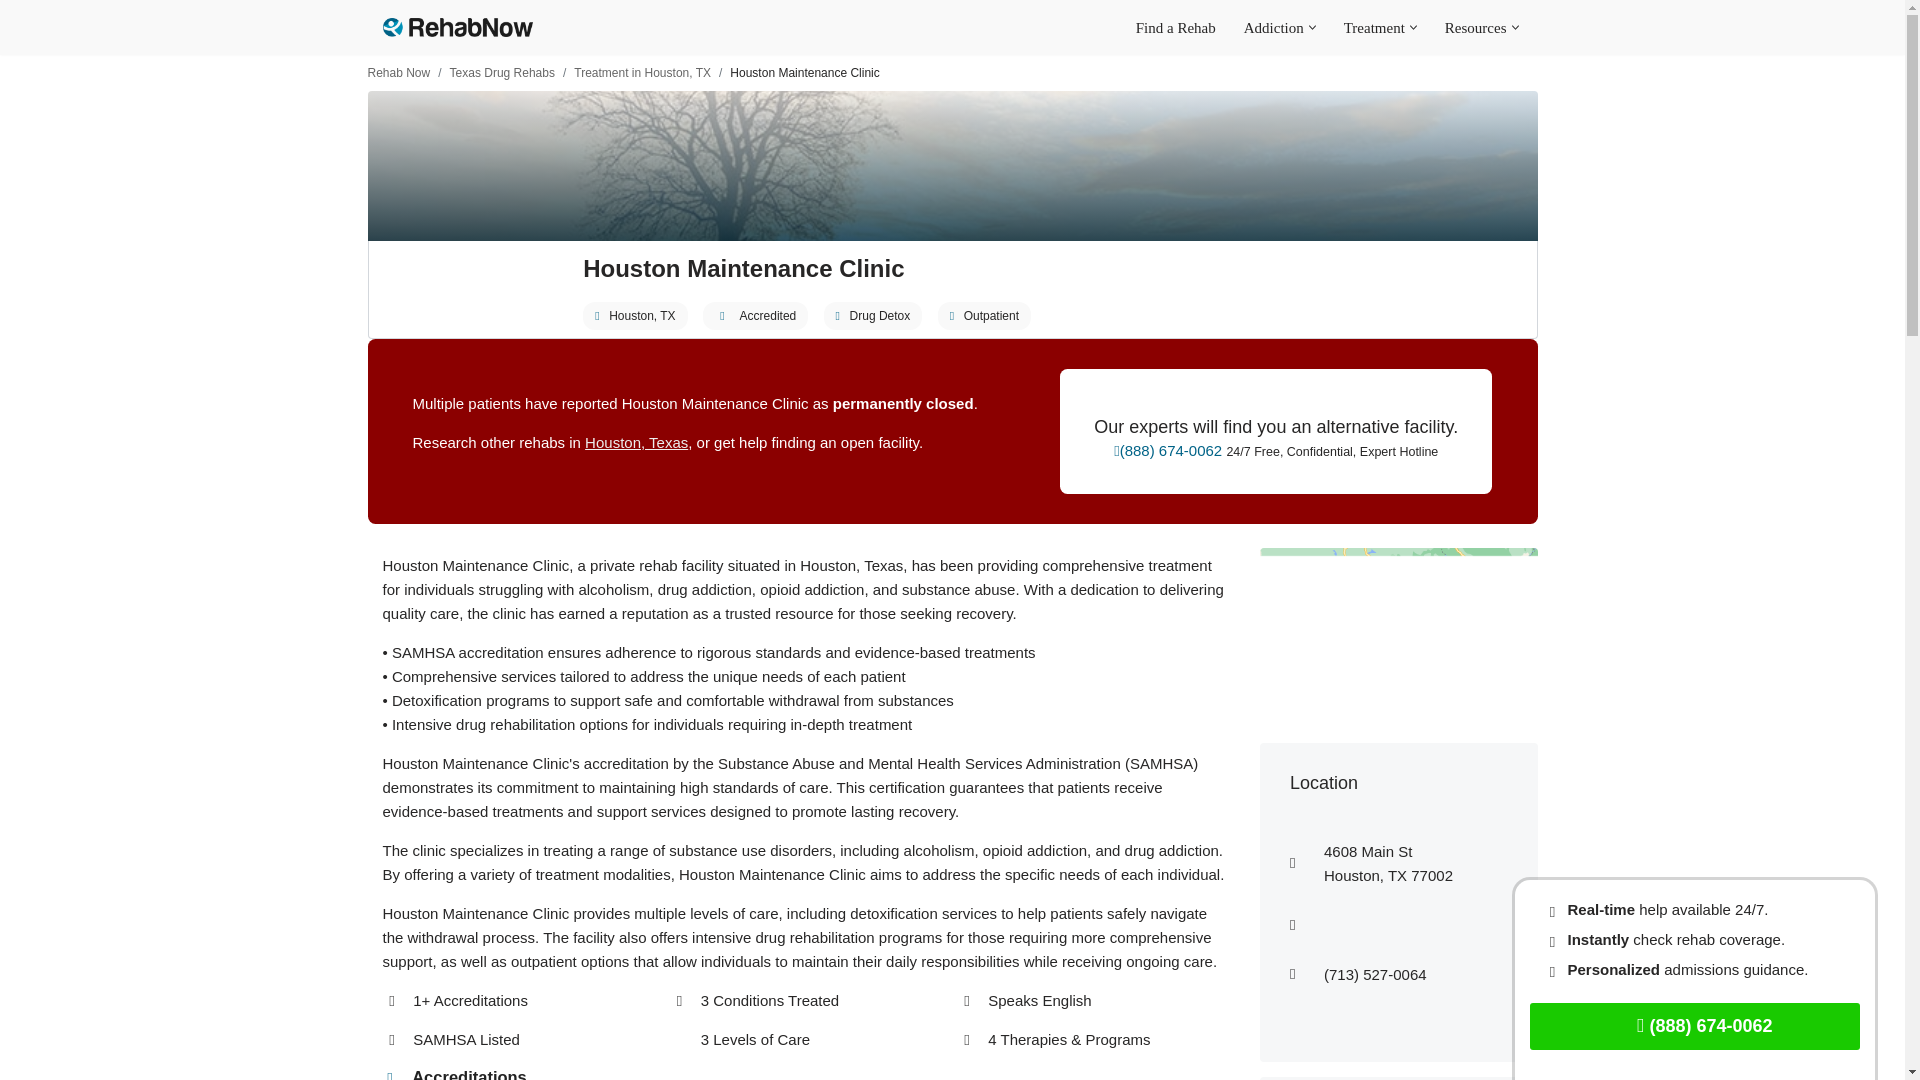 The image size is (1920, 1080). I want to click on Resources, so click(1476, 27).